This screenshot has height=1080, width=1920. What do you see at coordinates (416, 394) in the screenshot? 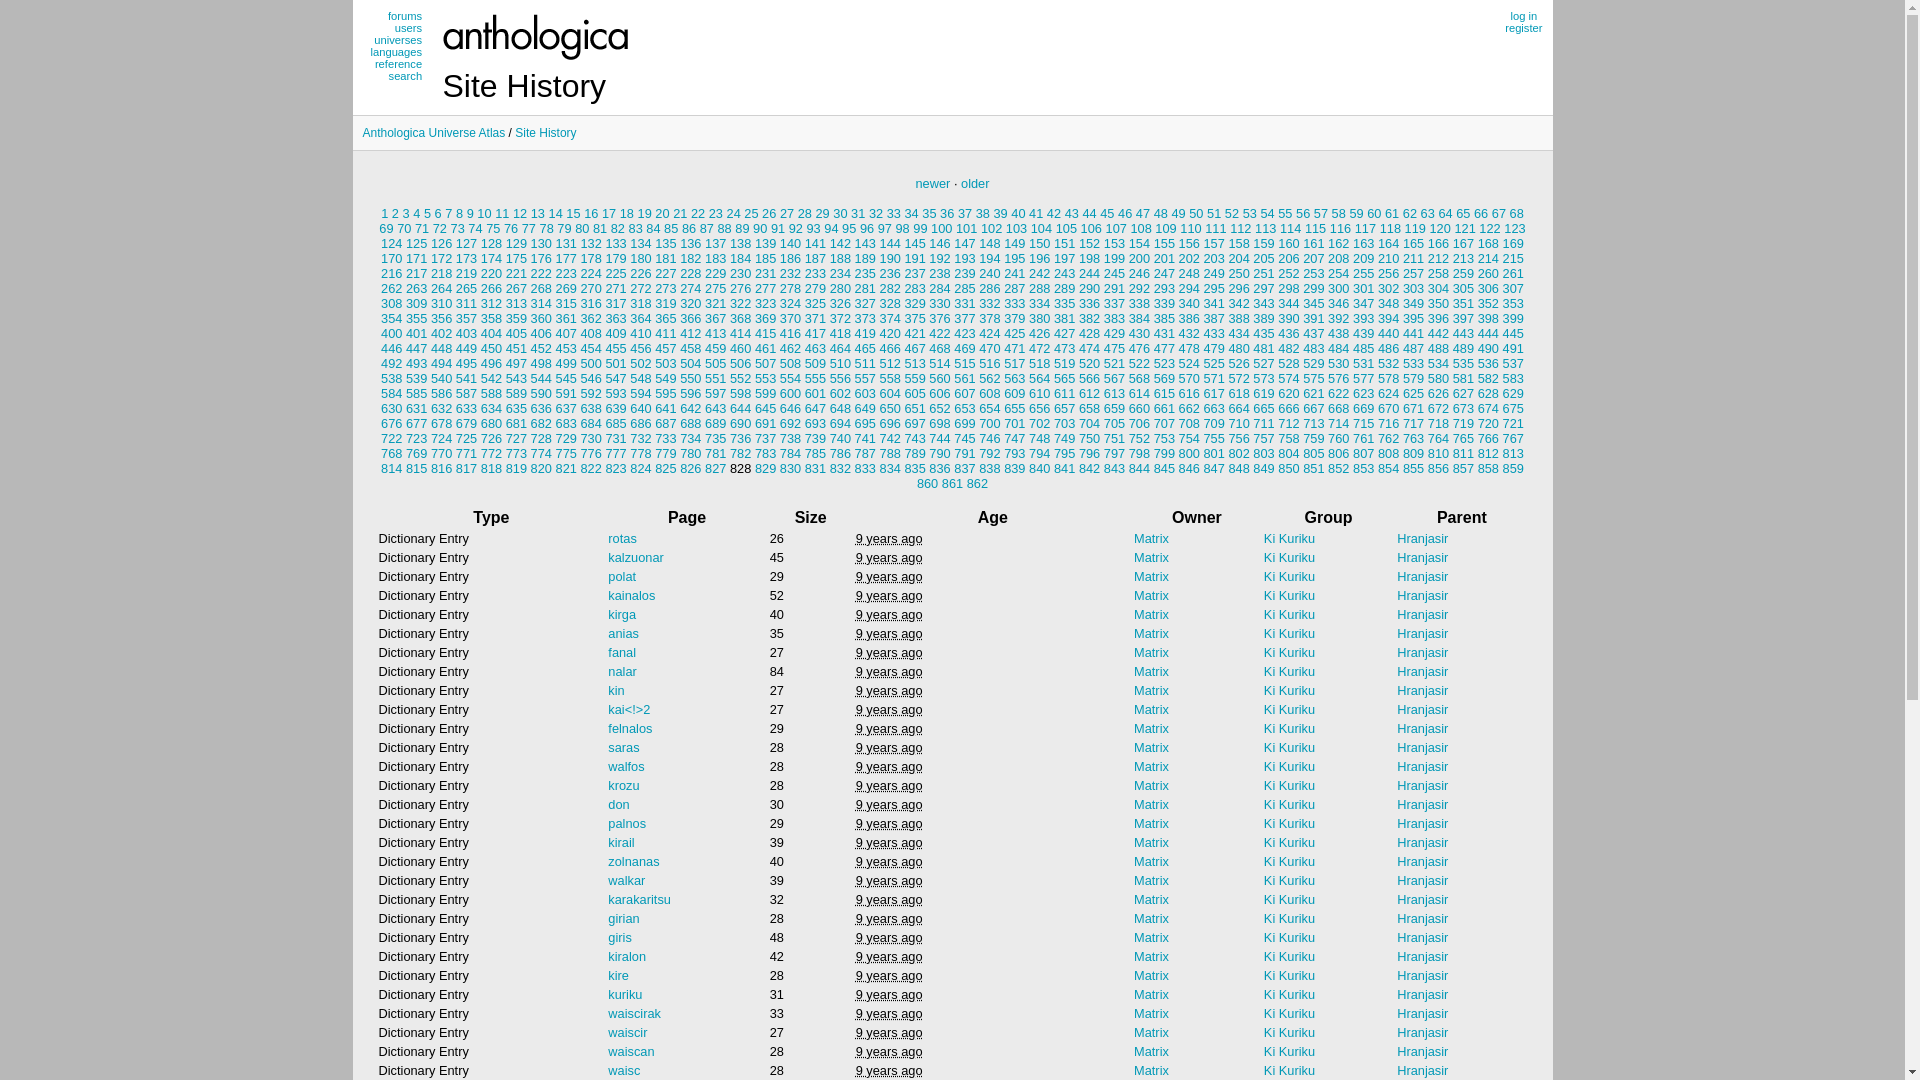
I see `585` at bounding box center [416, 394].